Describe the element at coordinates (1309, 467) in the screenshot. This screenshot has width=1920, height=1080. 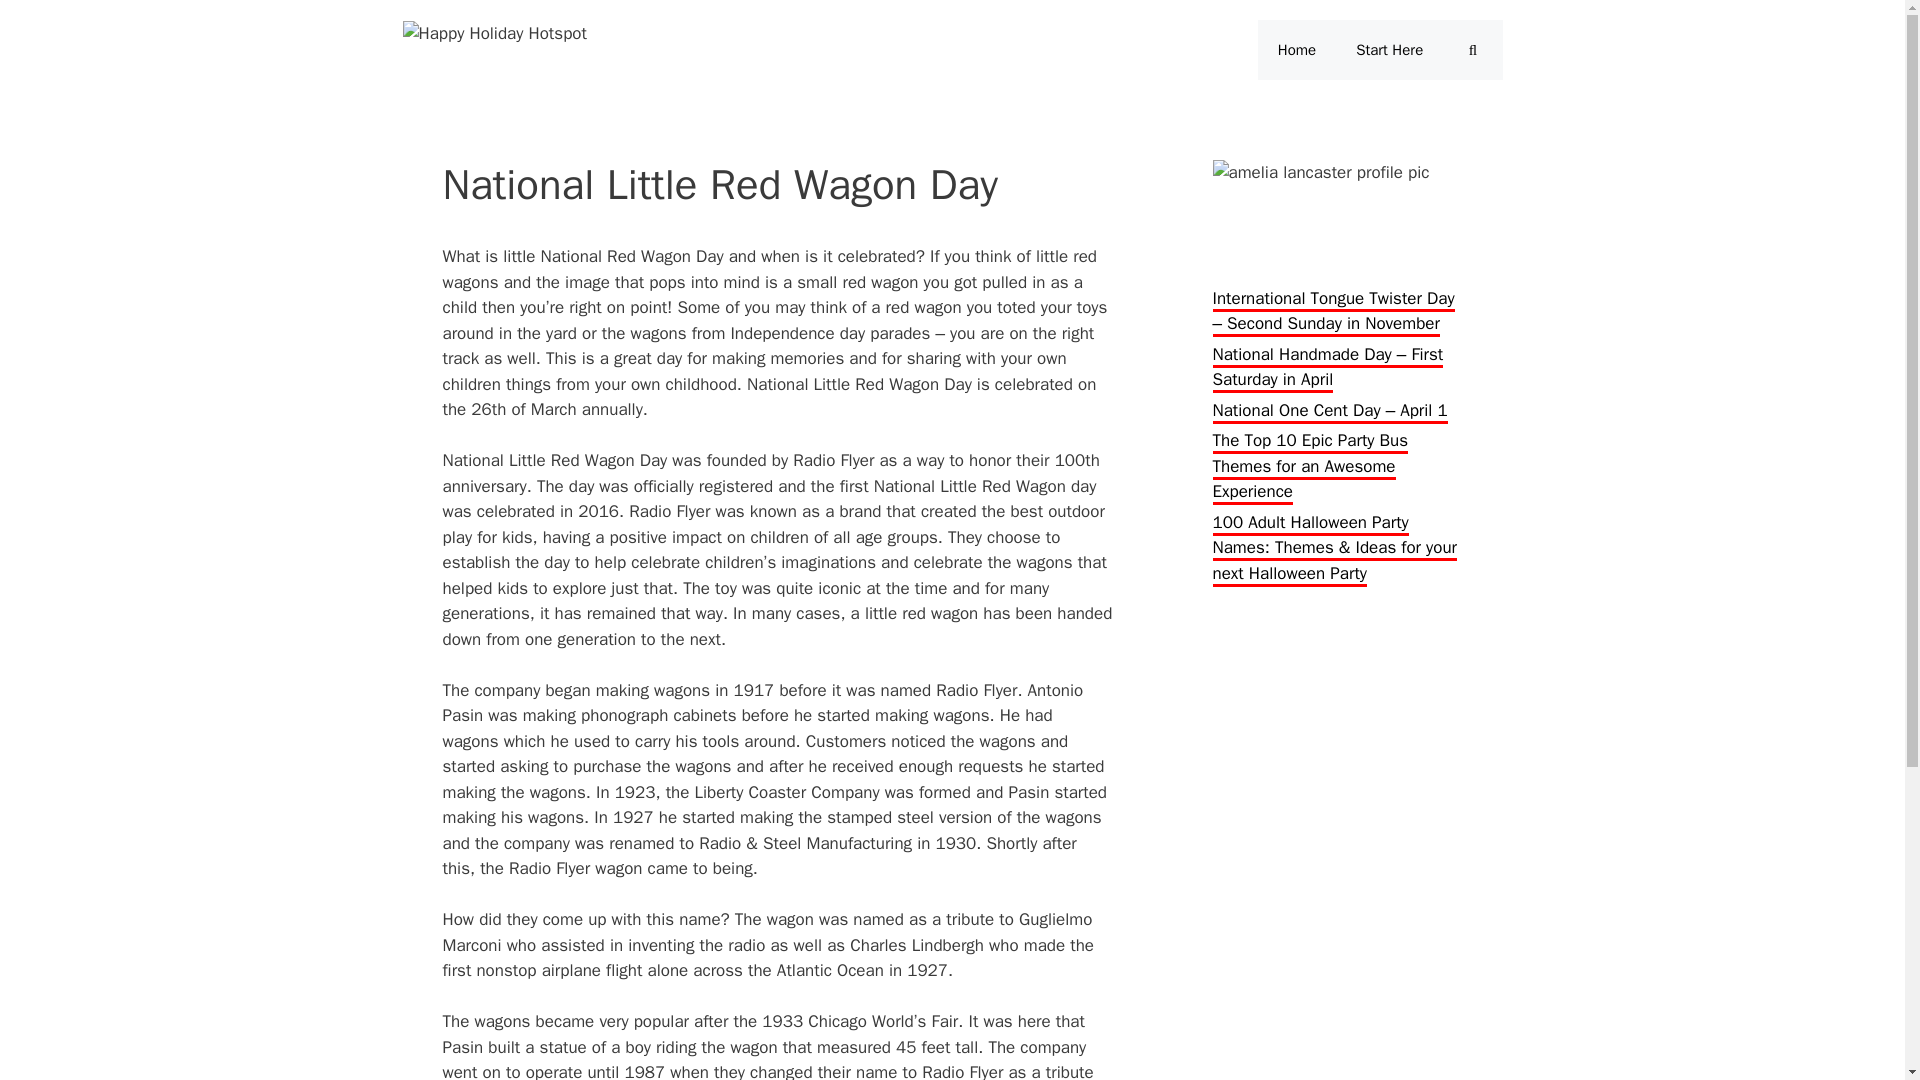
I see `The Top 10 Epic Party Bus Themes for an Awesome Experience` at that location.